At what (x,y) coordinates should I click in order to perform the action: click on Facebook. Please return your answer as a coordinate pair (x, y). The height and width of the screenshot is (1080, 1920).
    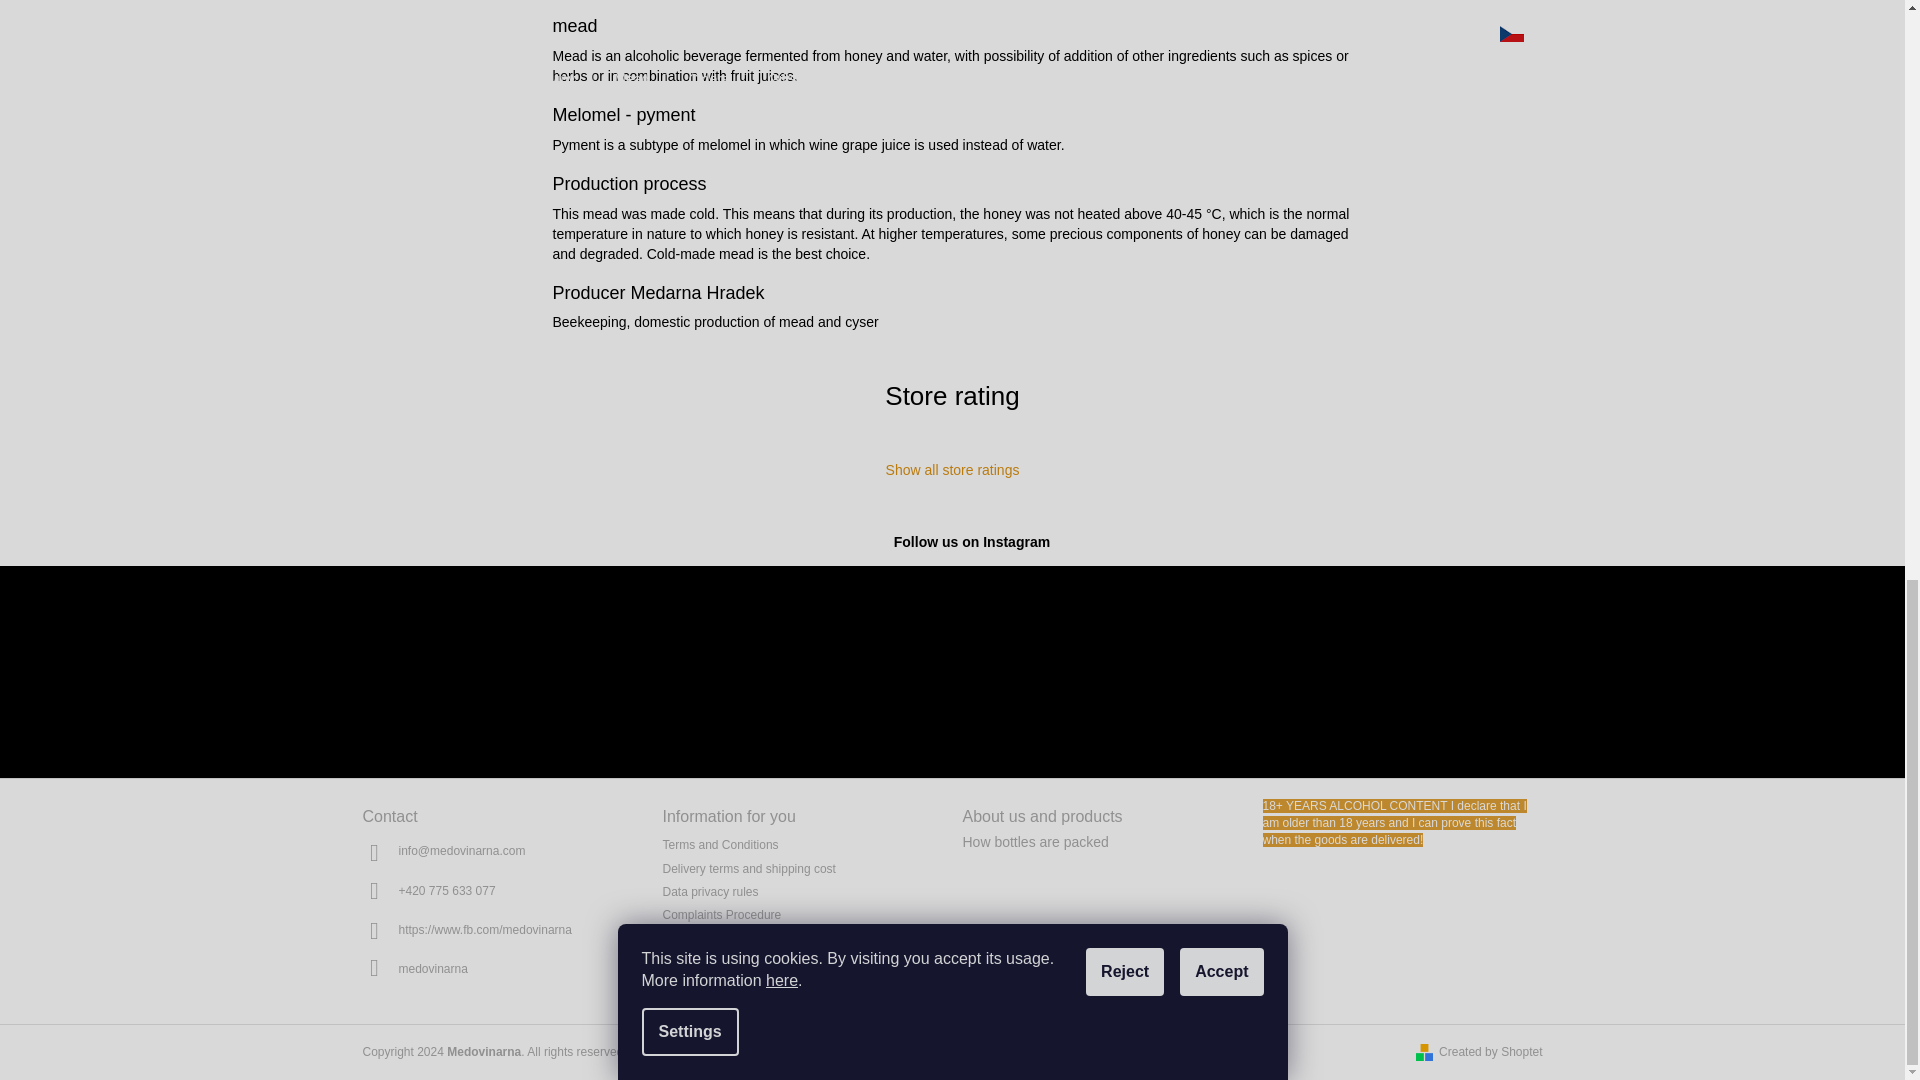
    Looking at the image, I should click on (484, 930).